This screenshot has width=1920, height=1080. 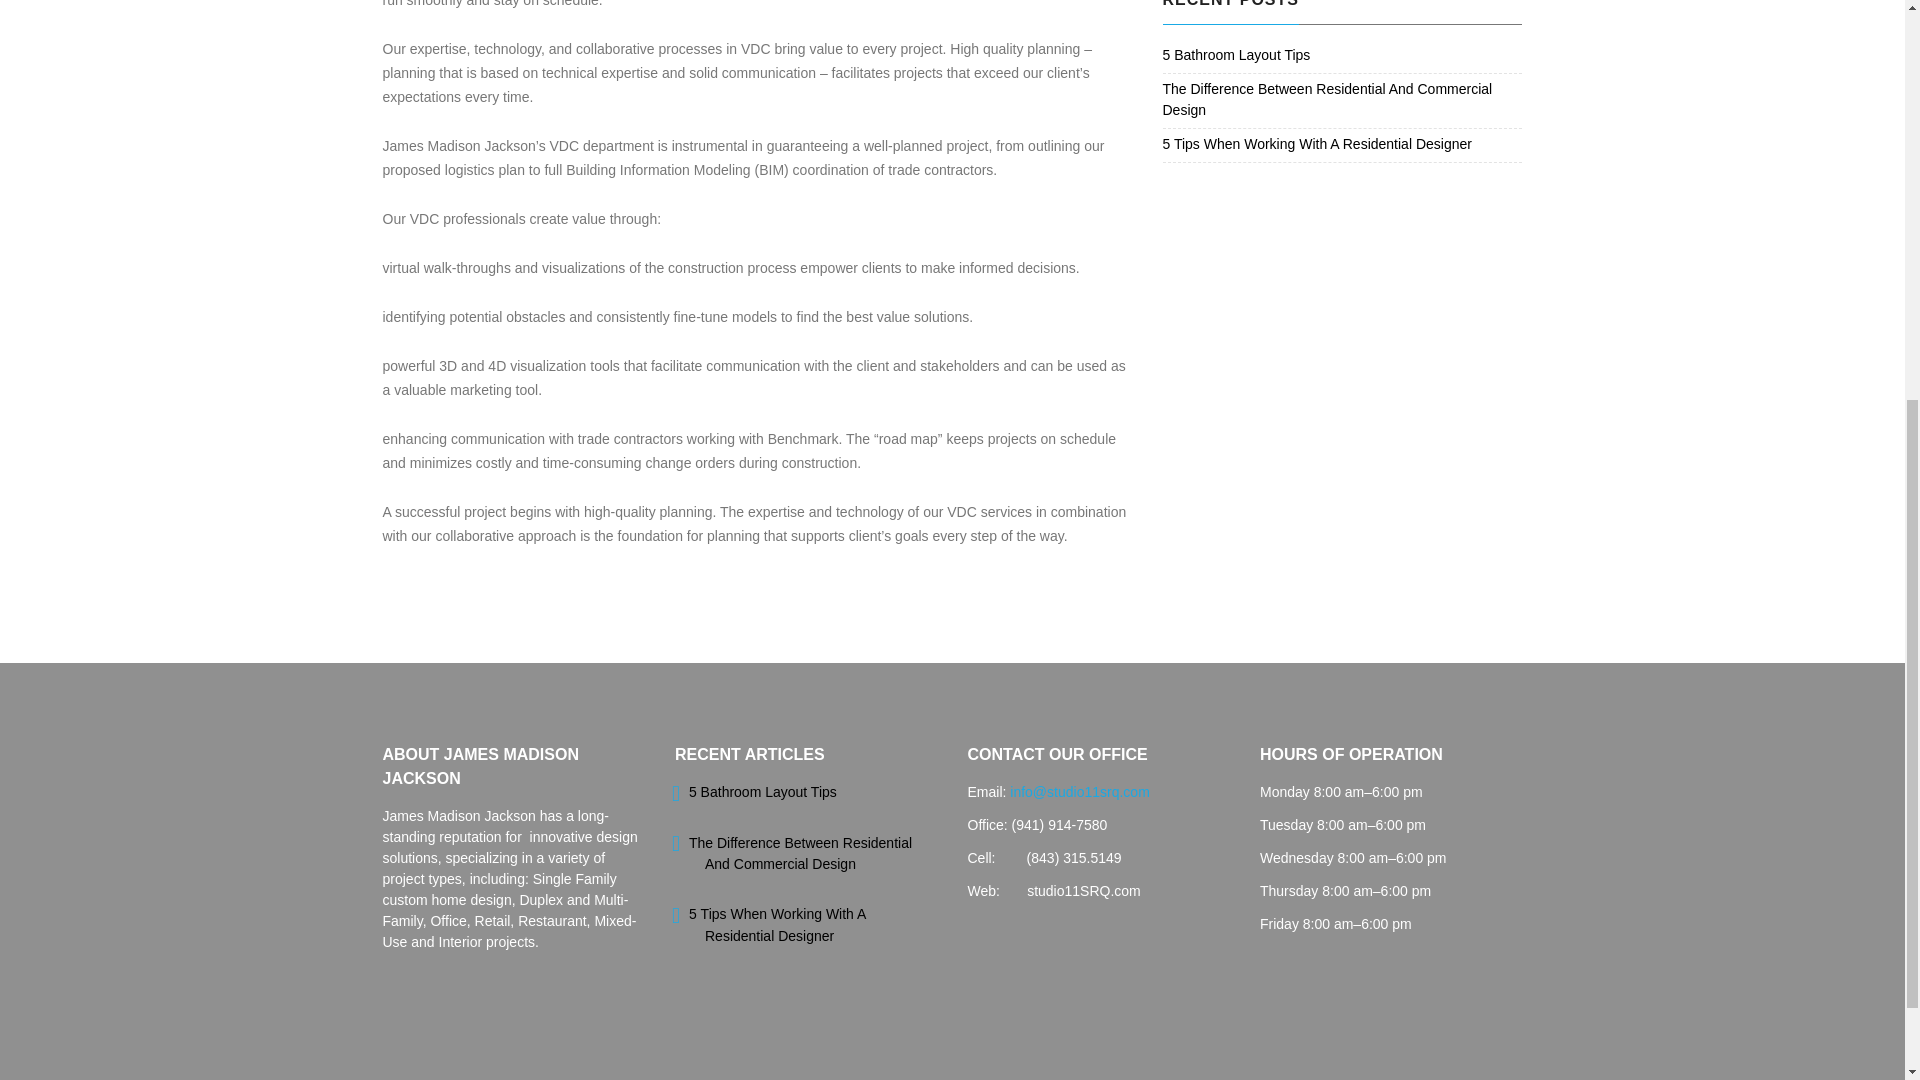 I want to click on twitter, so click(x=899, y=278).